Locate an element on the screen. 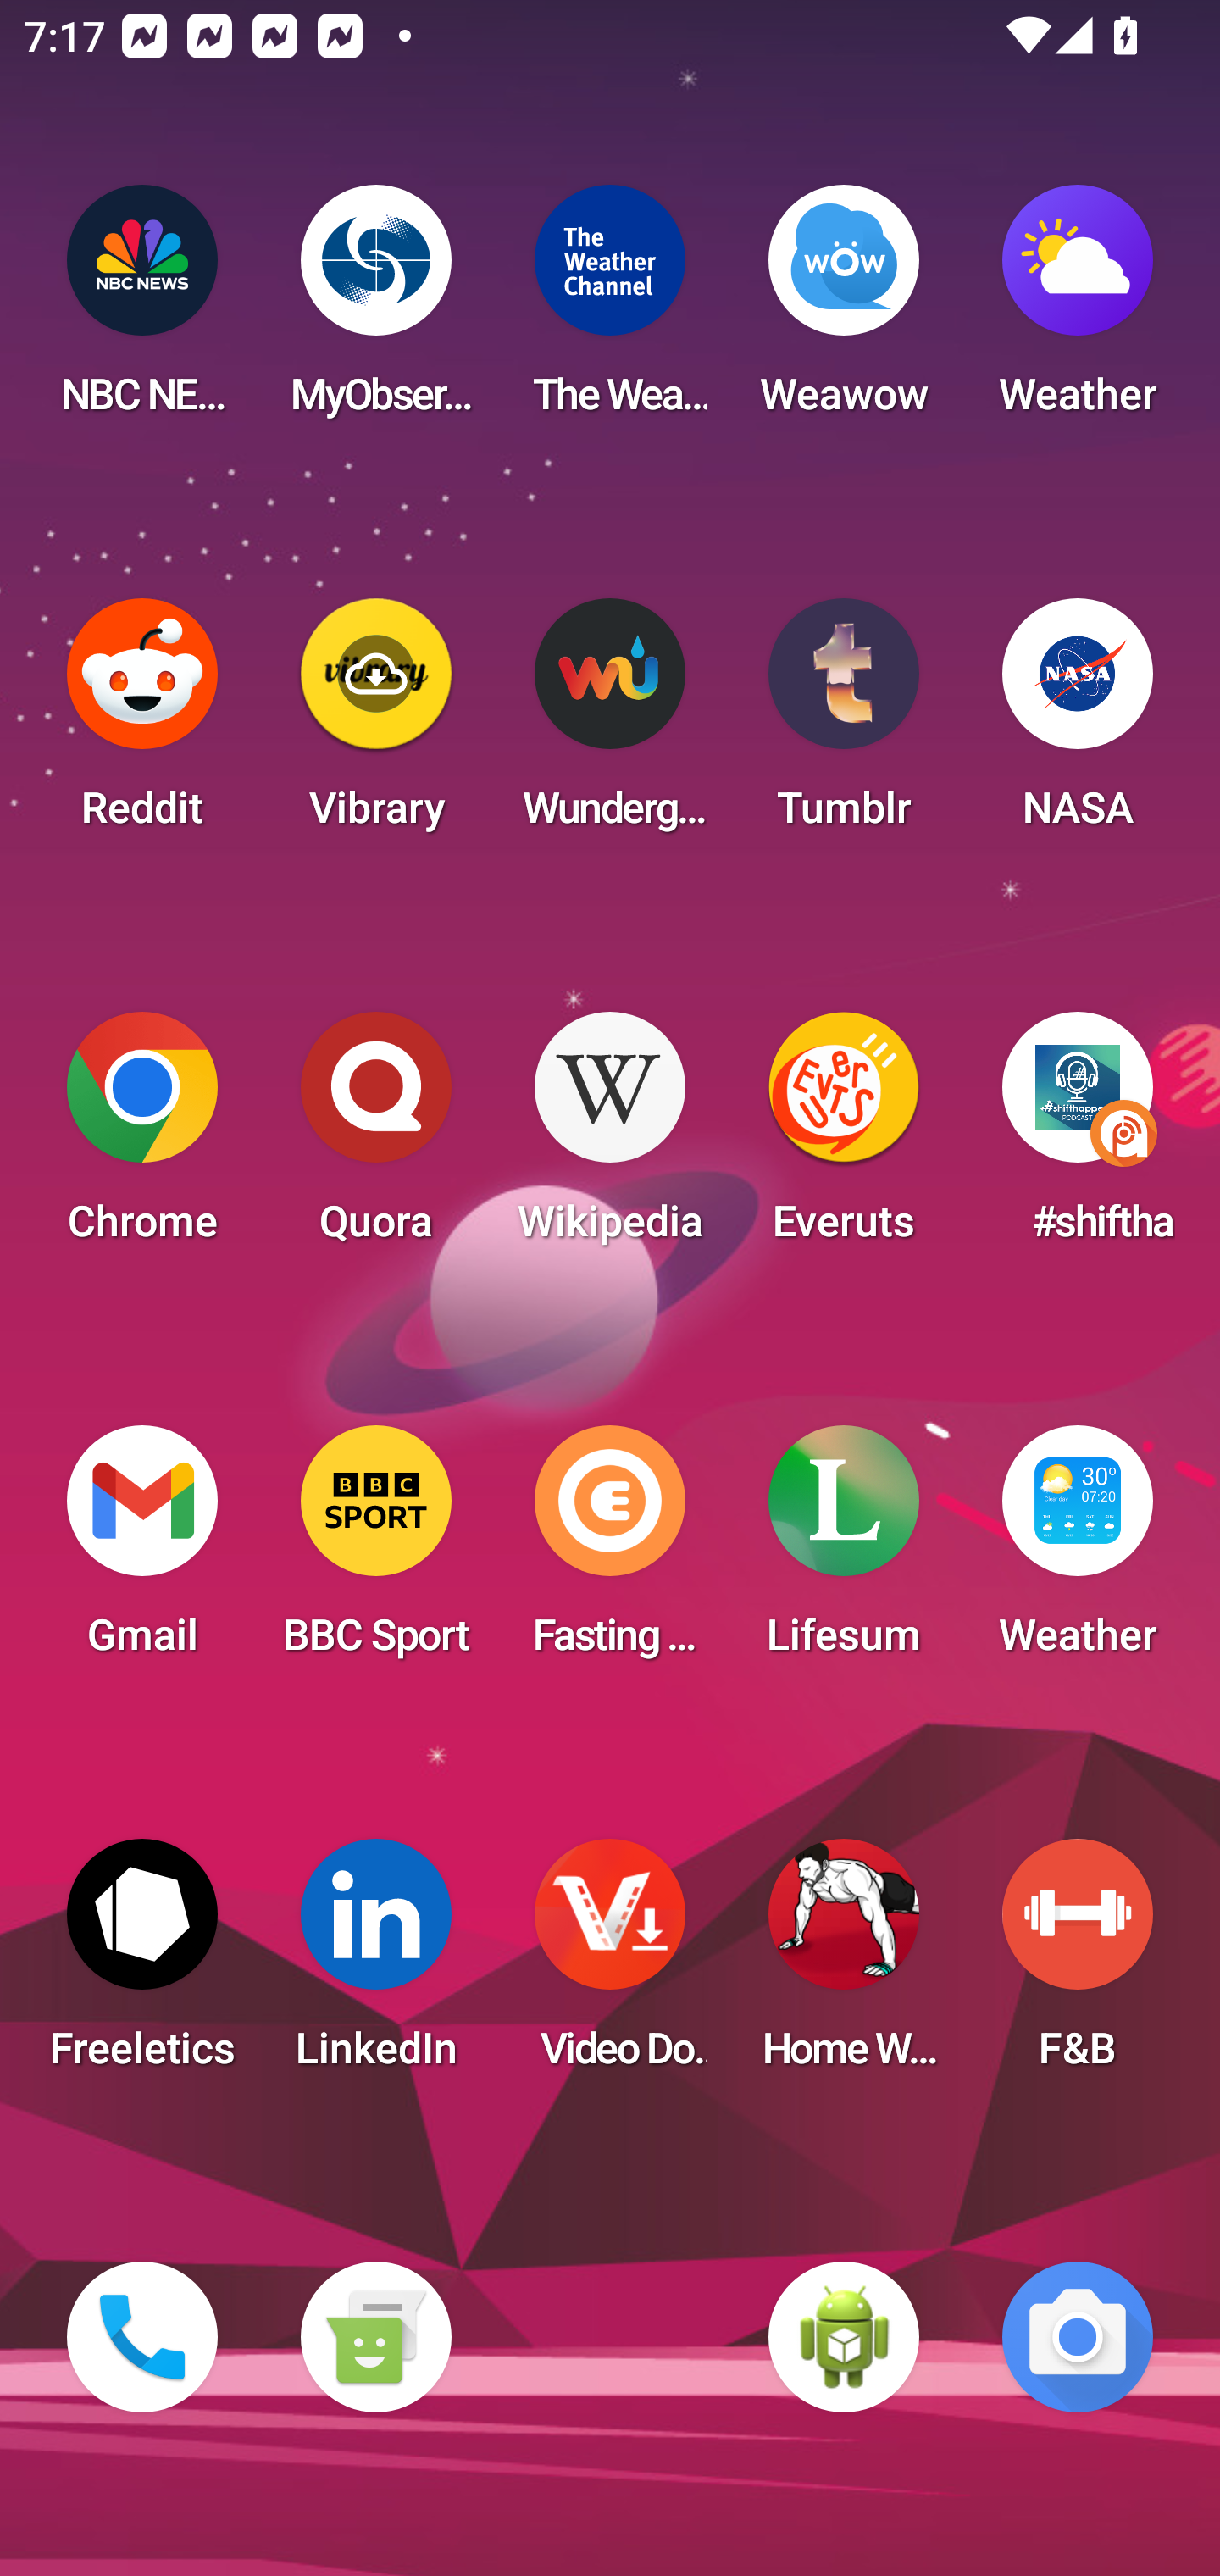 This screenshot has height=2576, width=1220. #shifthappens in the Digital Workplace Podcast is located at coordinates (1078, 1137).